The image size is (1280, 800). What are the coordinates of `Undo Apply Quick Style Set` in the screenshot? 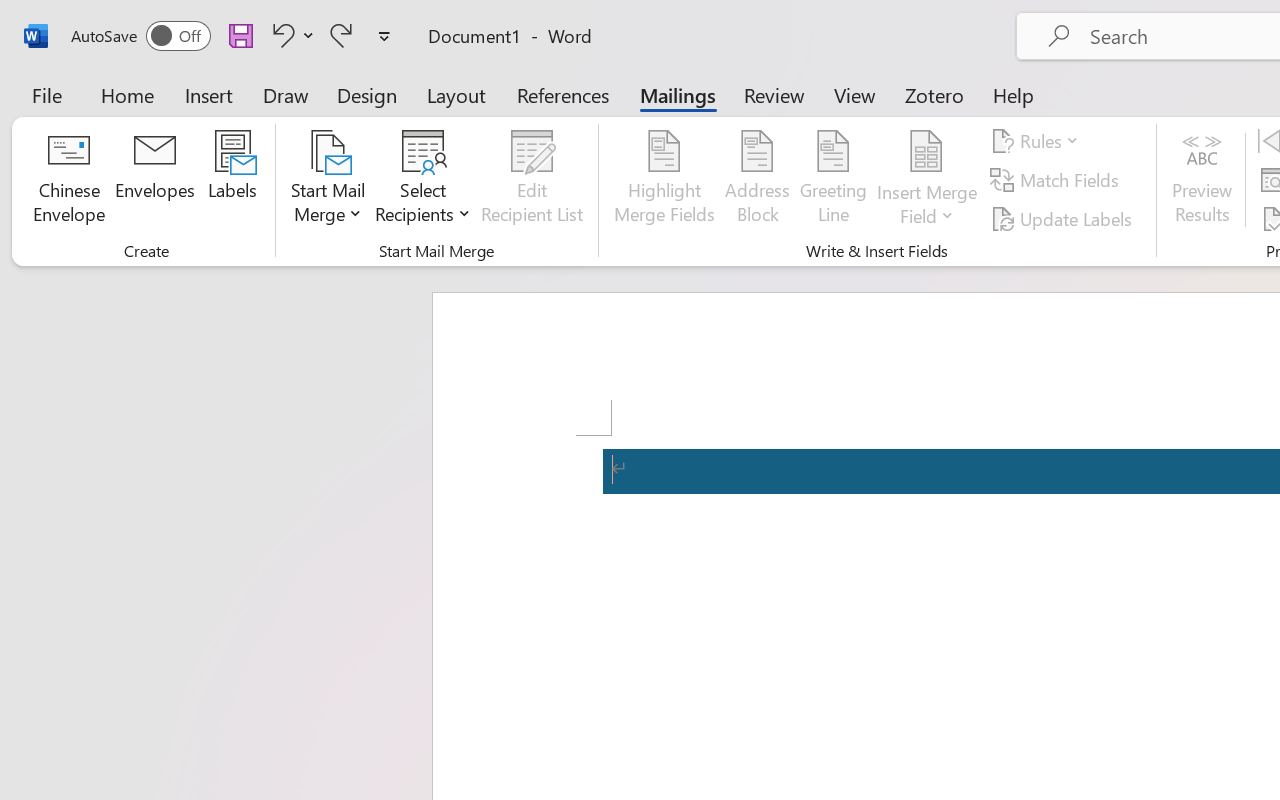 It's located at (290, 35).